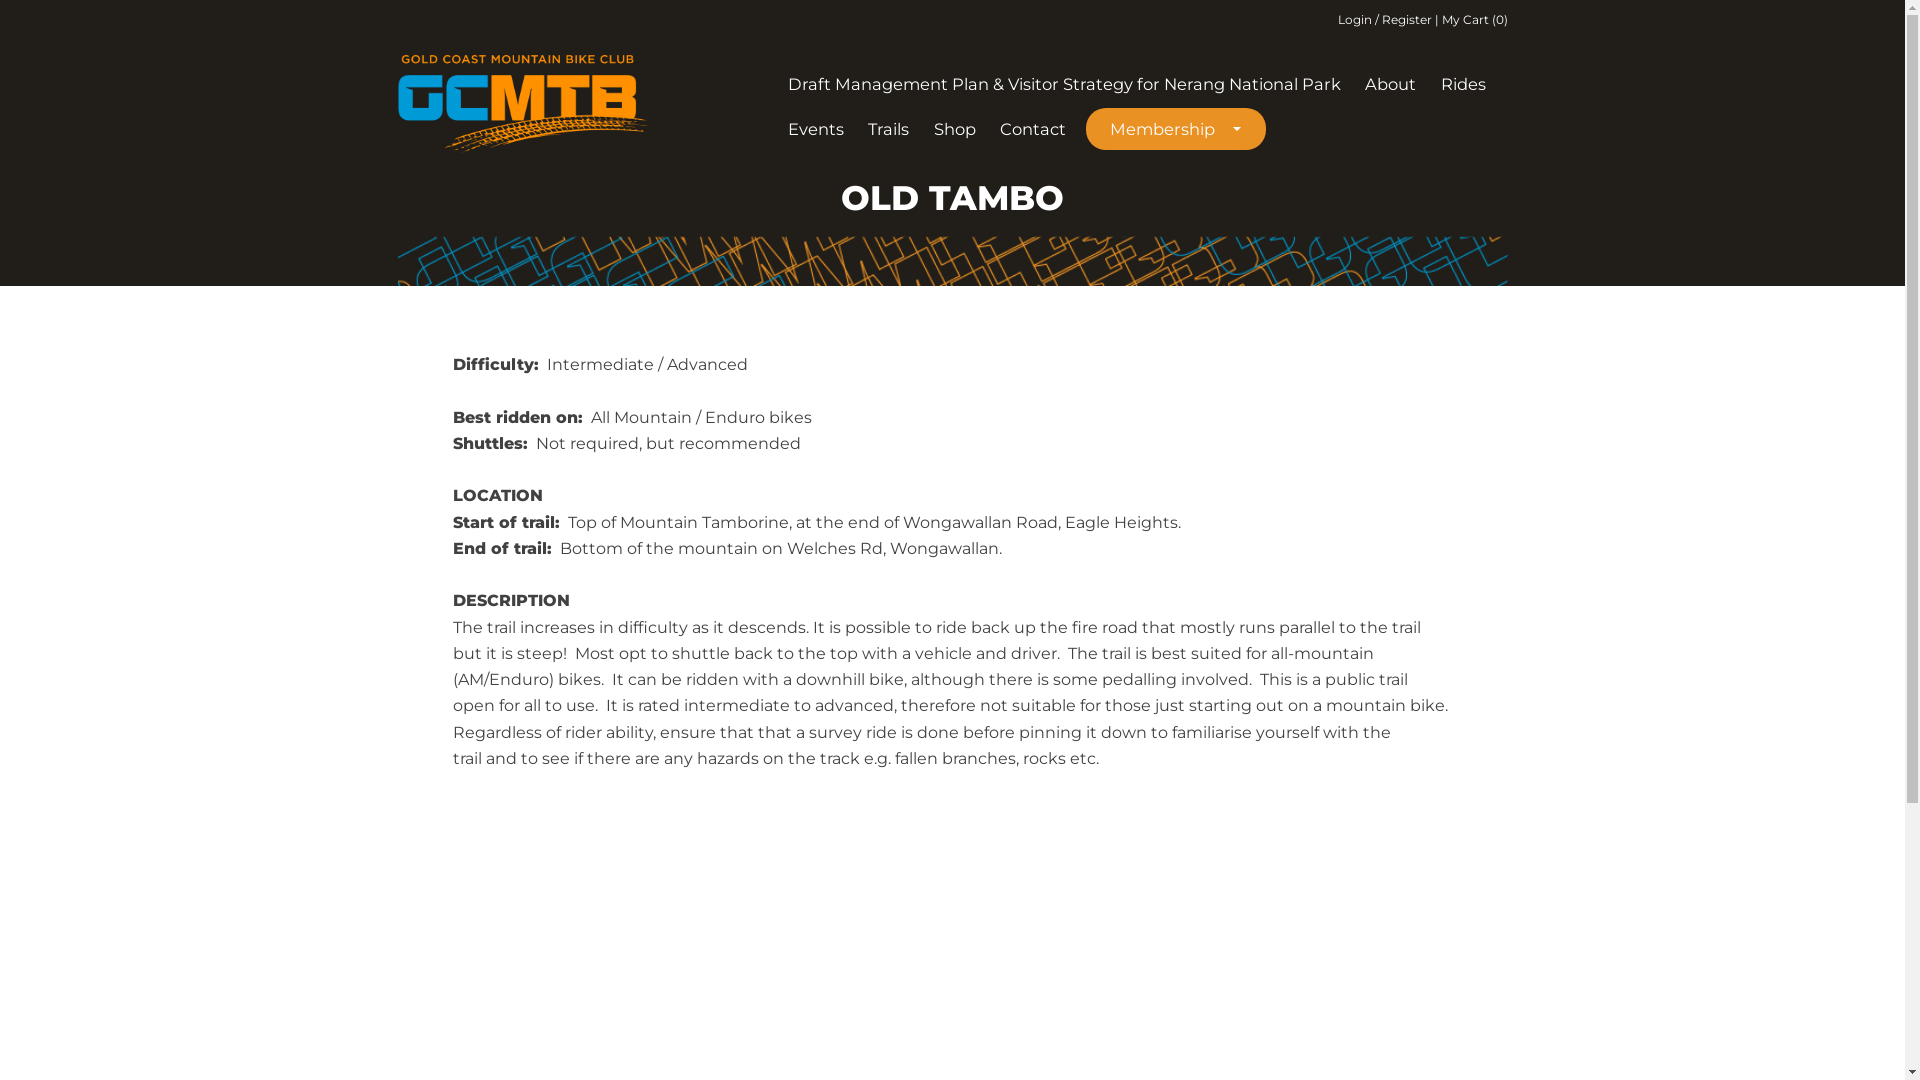 This screenshot has width=1920, height=1080. Describe the element at coordinates (1176, 129) in the screenshot. I see `Membership` at that location.